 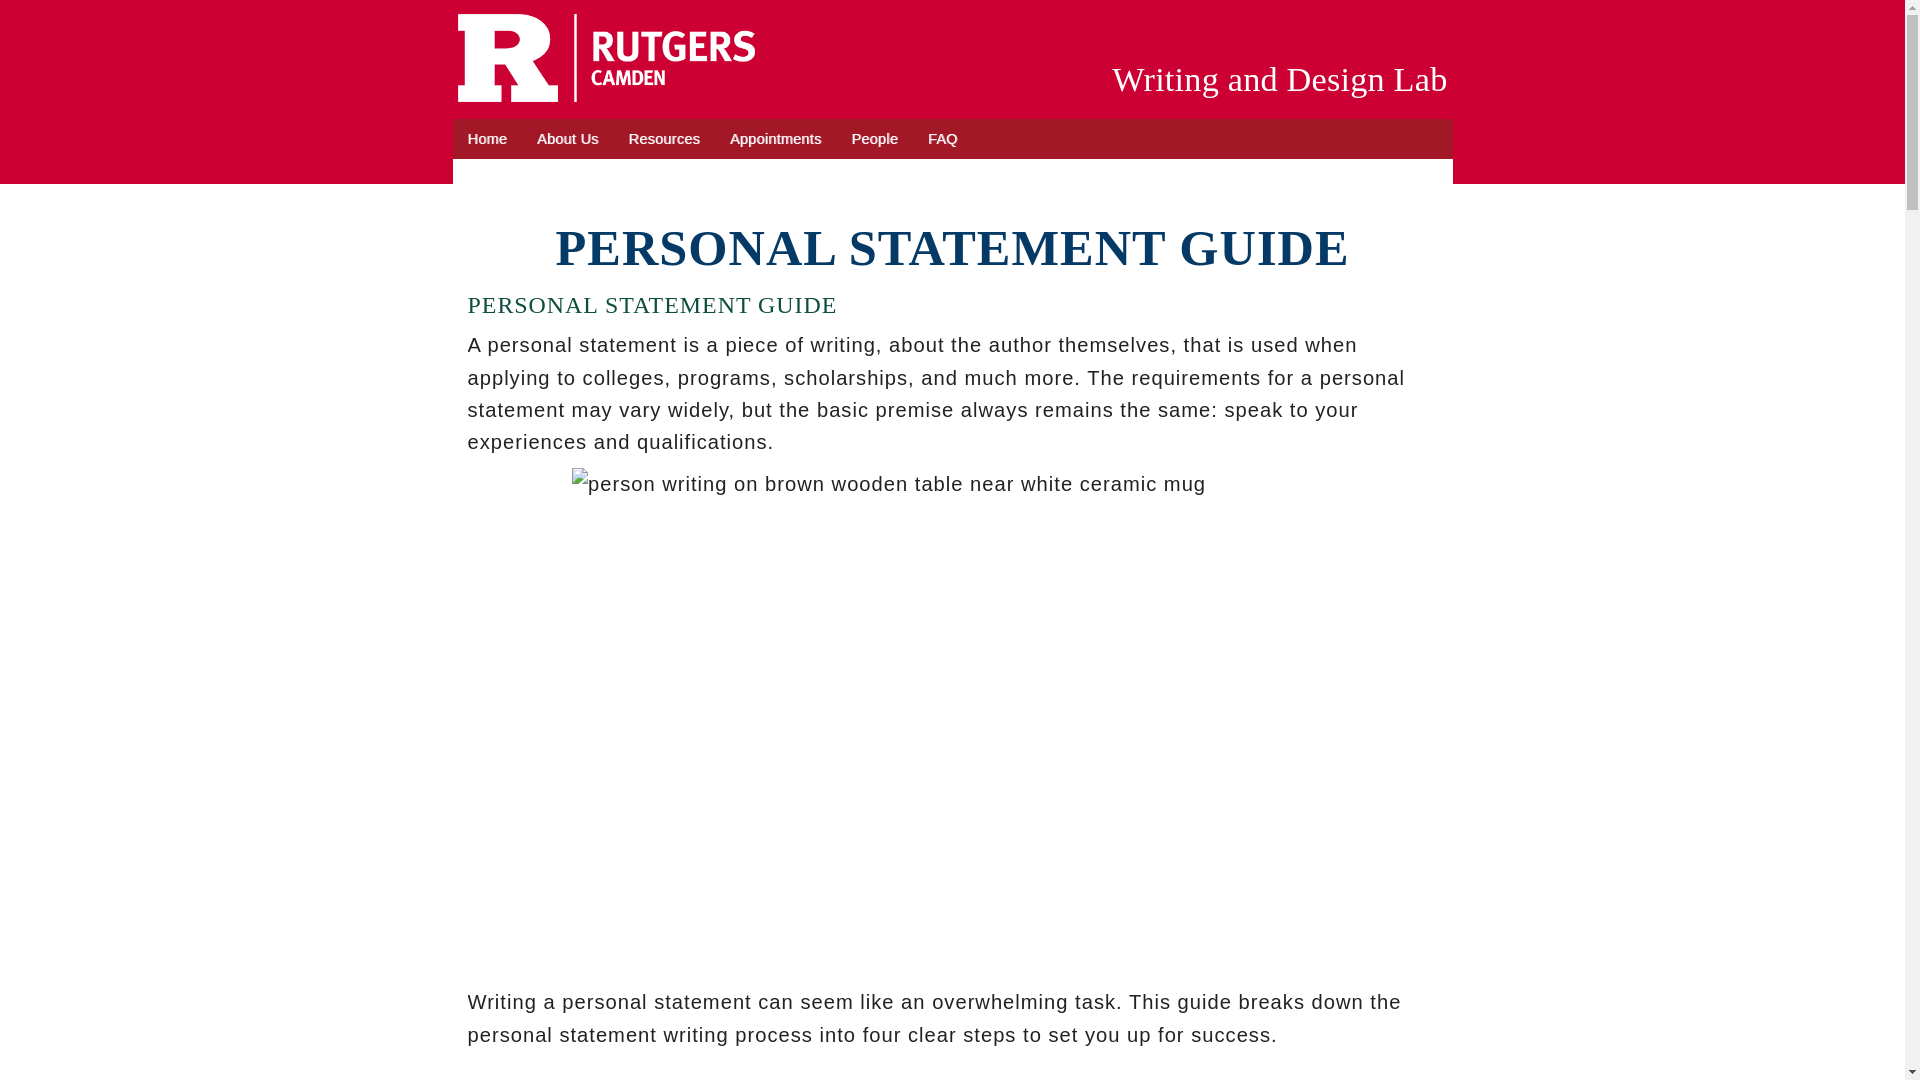 What do you see at coordinates (774, 138) in the screenshot?
I see `Appointments` at bounding box center [774, 138].